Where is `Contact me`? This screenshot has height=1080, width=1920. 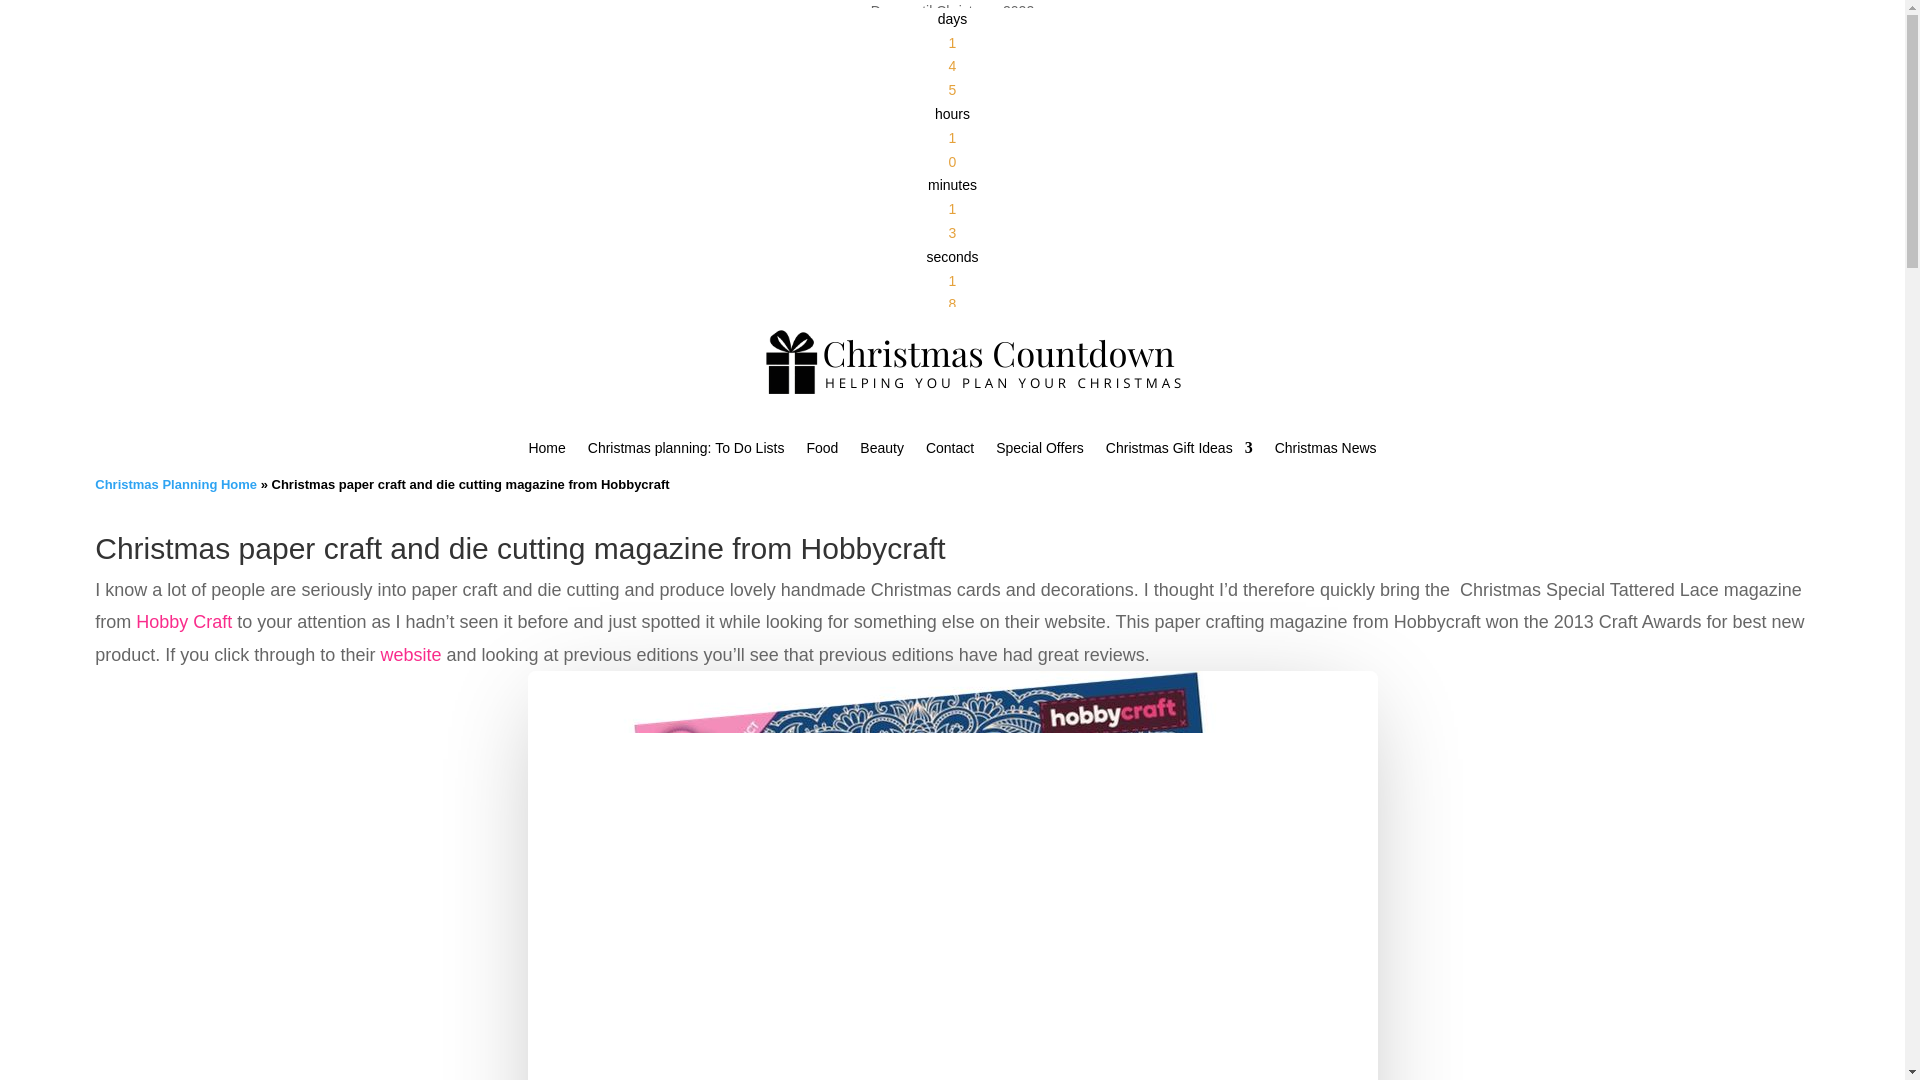
Contact me is located at coordinates (949, 452).